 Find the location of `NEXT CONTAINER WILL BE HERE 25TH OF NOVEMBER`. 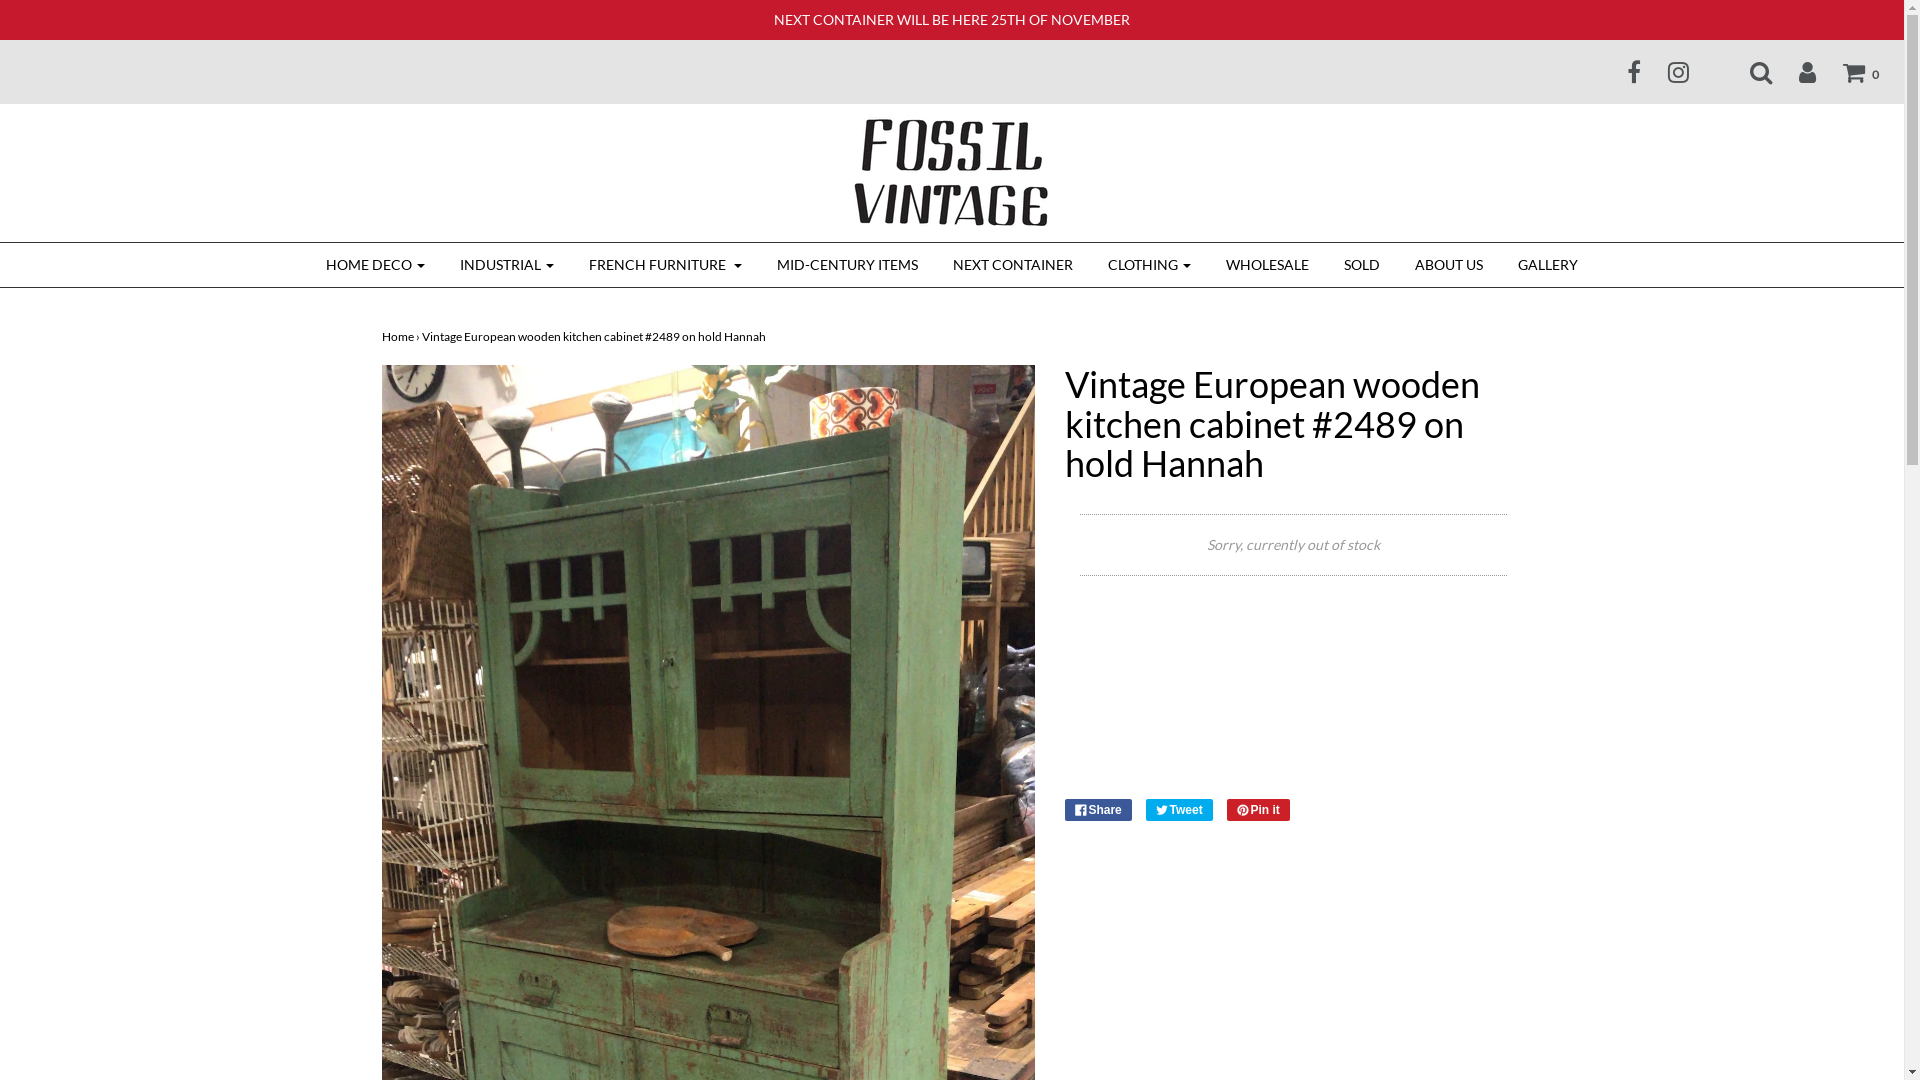

NEXT CONTAINER WILL BE HERE 25TH OF NOVEMBER is located at coordinates (952, 20).